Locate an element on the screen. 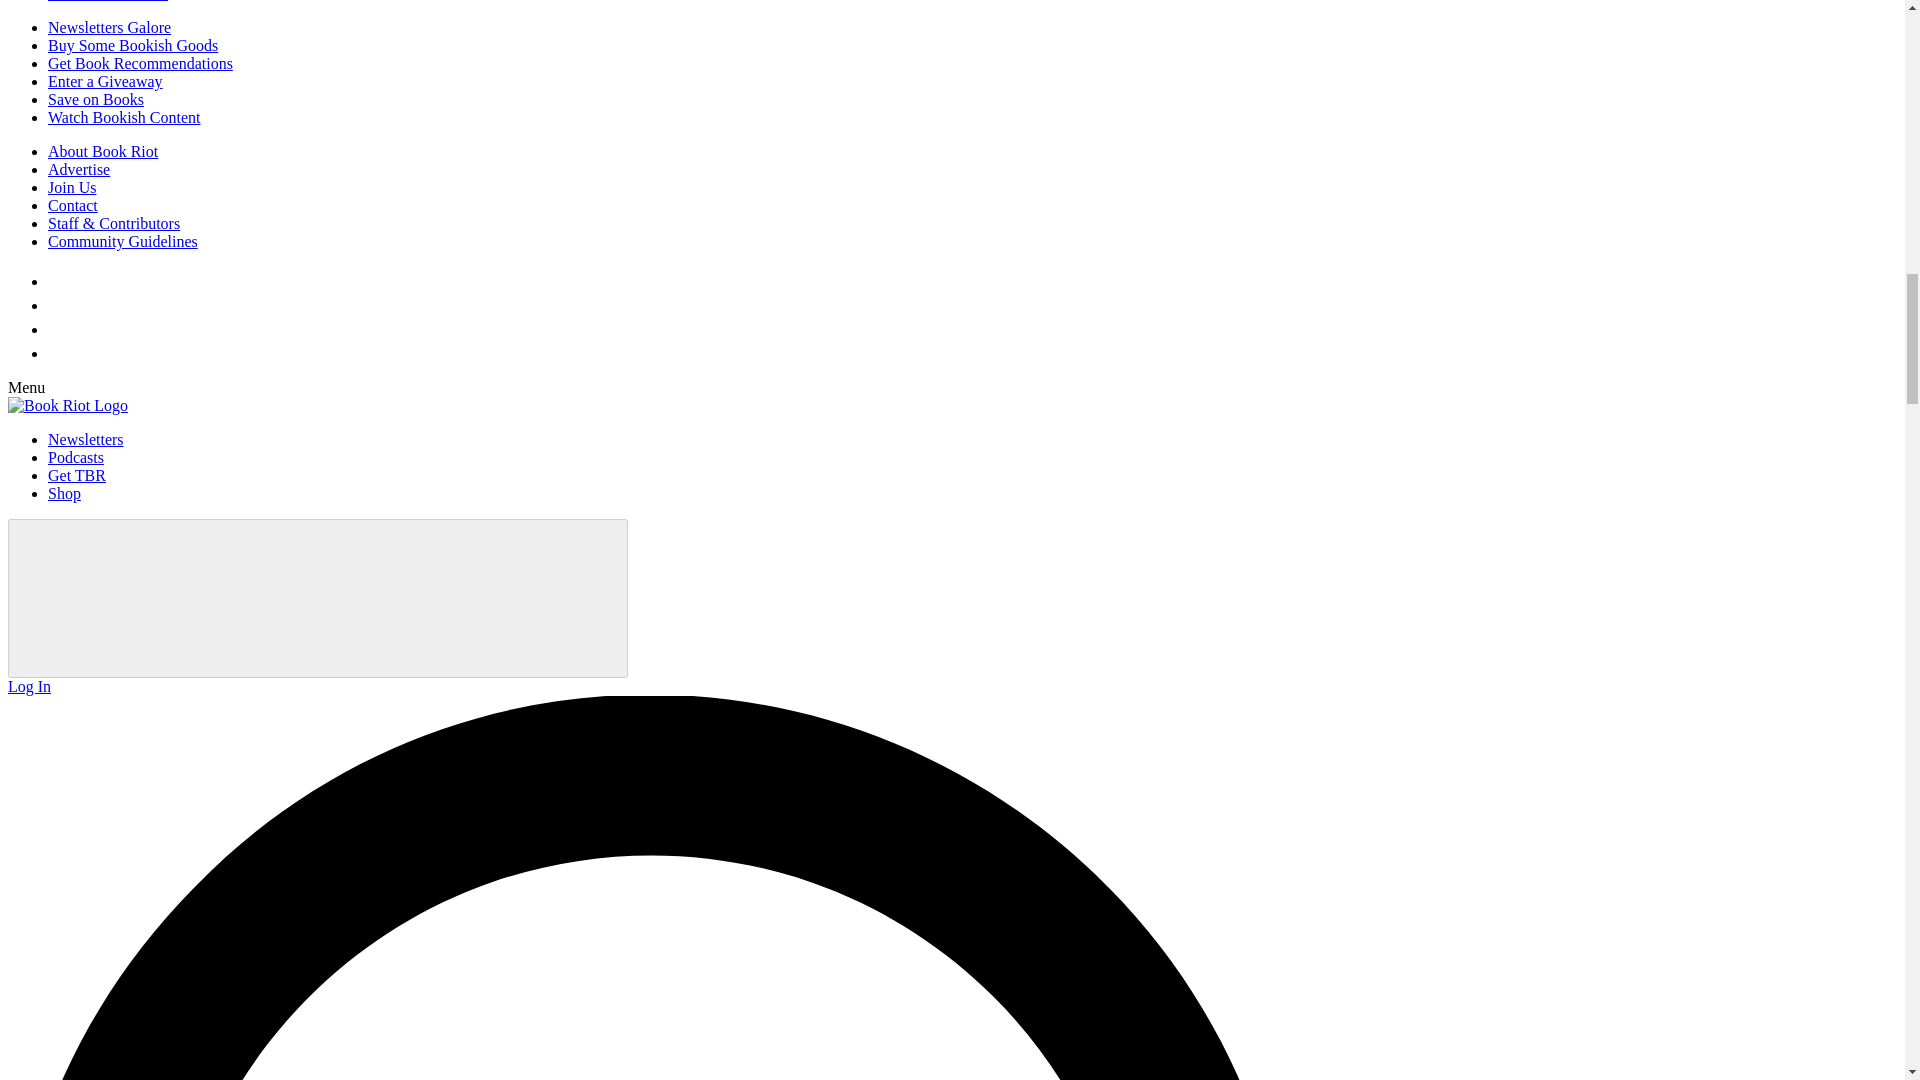 The image size is (1920, 1080). Newsletters Galore is located at coordinates (109, 27).